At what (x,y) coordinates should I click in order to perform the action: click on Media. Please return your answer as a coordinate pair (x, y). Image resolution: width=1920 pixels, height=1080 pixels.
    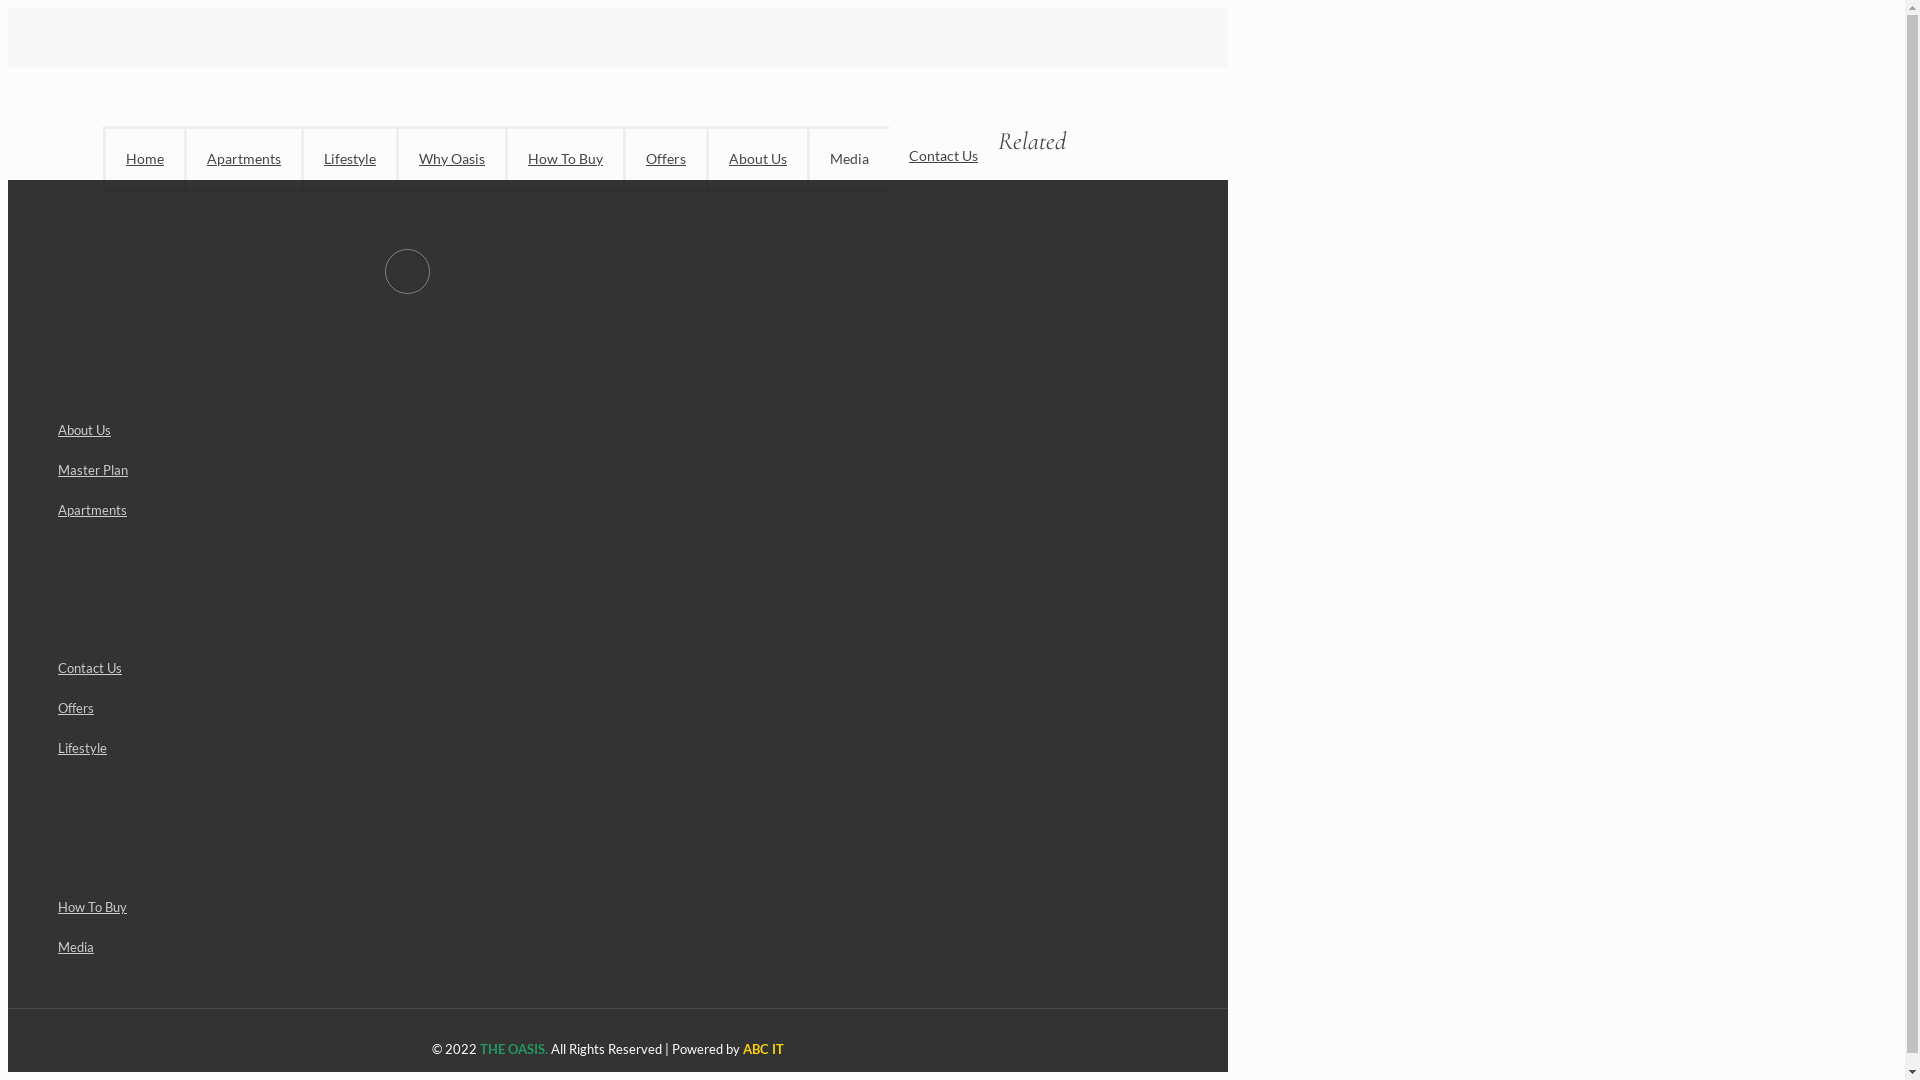
    Looking at the image, I should click on (848, 159).